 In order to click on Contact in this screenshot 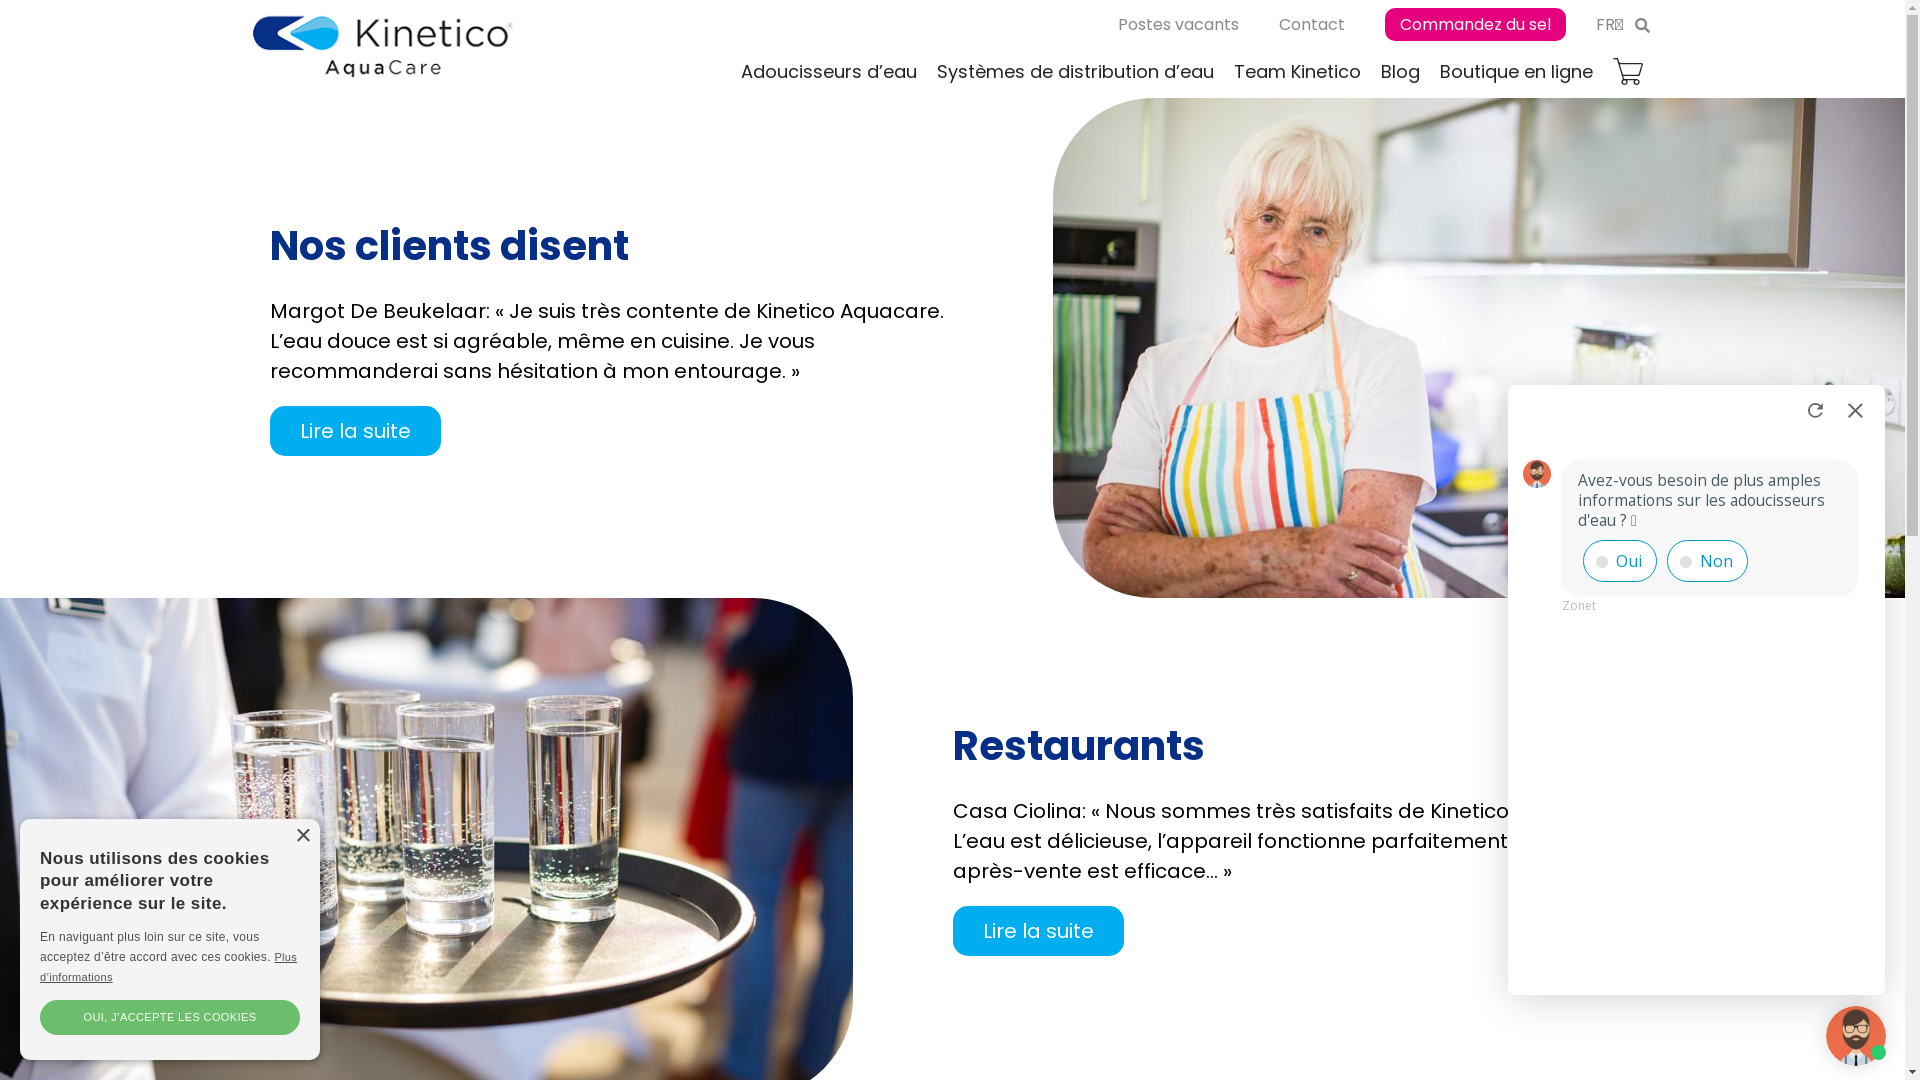, I will do `click(1311, 24)`.